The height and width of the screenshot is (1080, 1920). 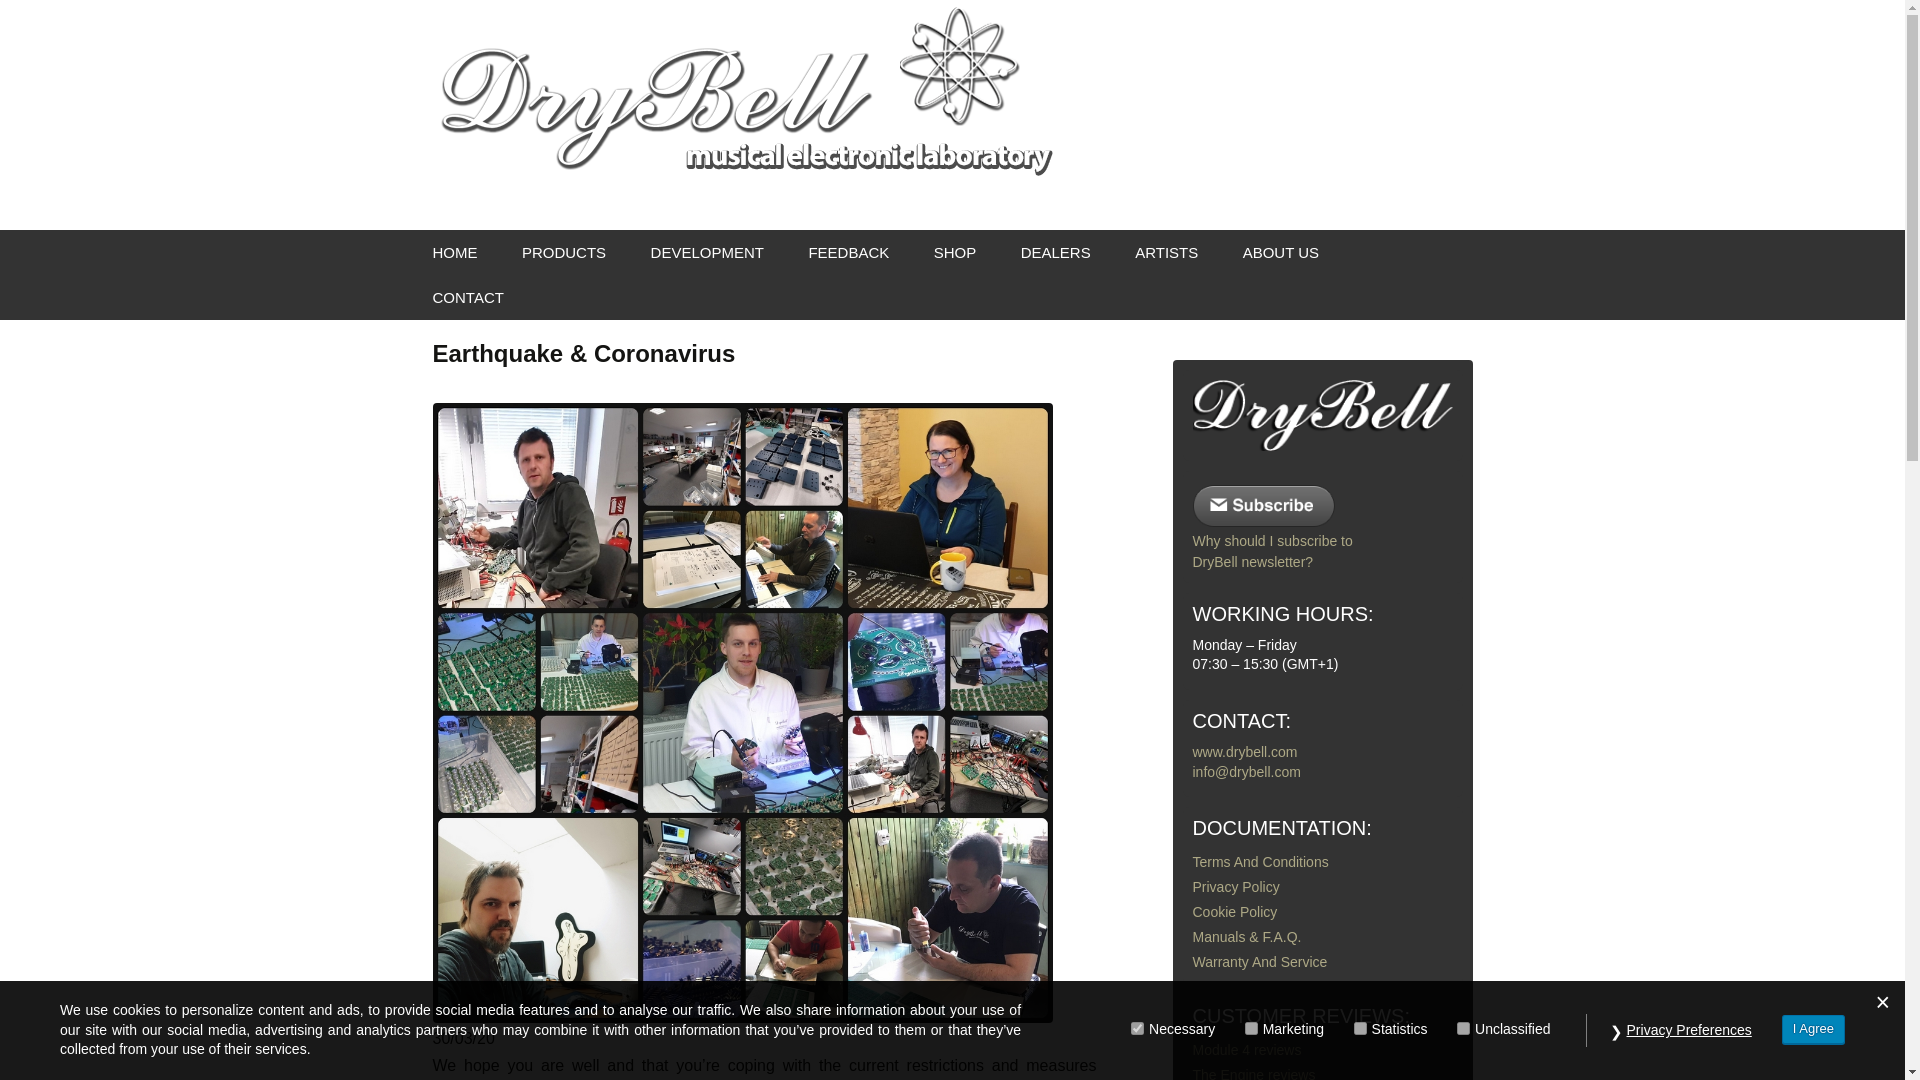 What do you see at coordinates (1166, 252) in the screenshot?
I see `ARTISTS` at bounding box center [1166, 252].